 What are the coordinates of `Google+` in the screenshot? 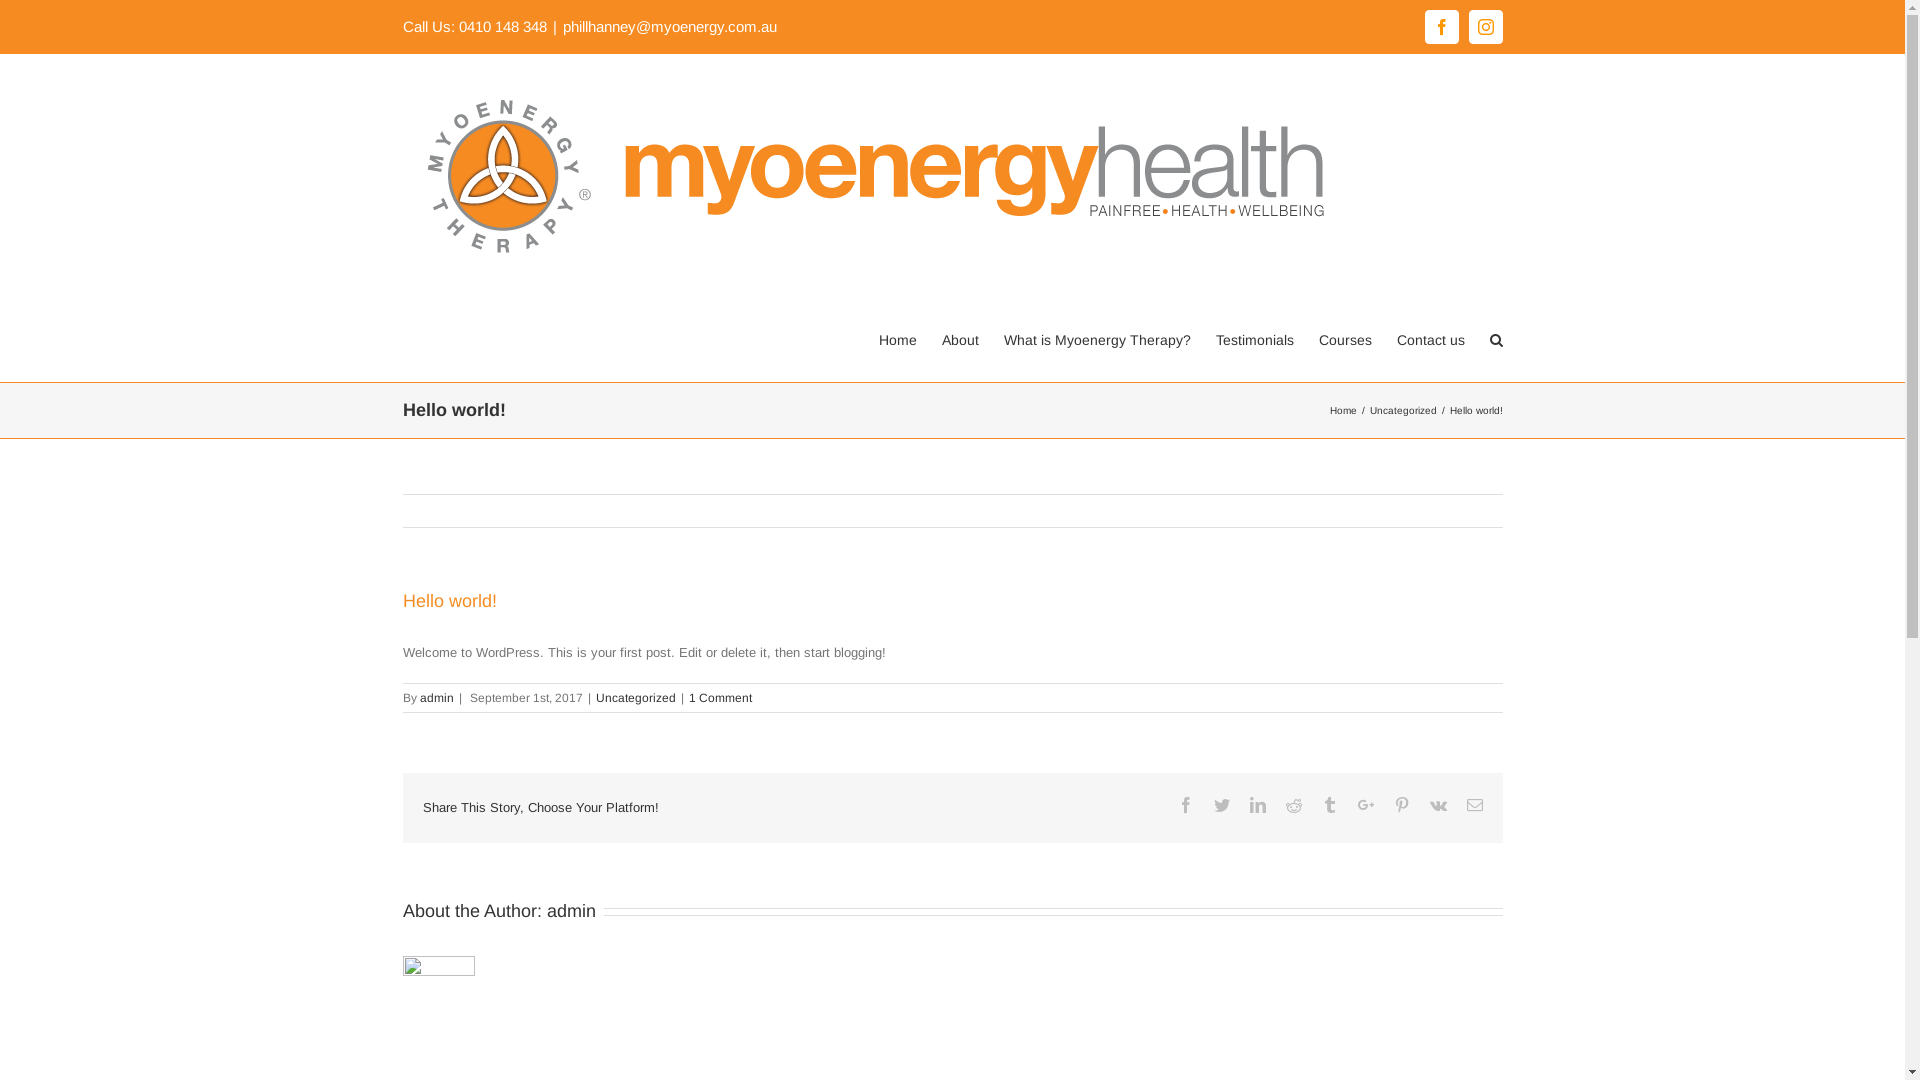 It's located at (1366, 805).